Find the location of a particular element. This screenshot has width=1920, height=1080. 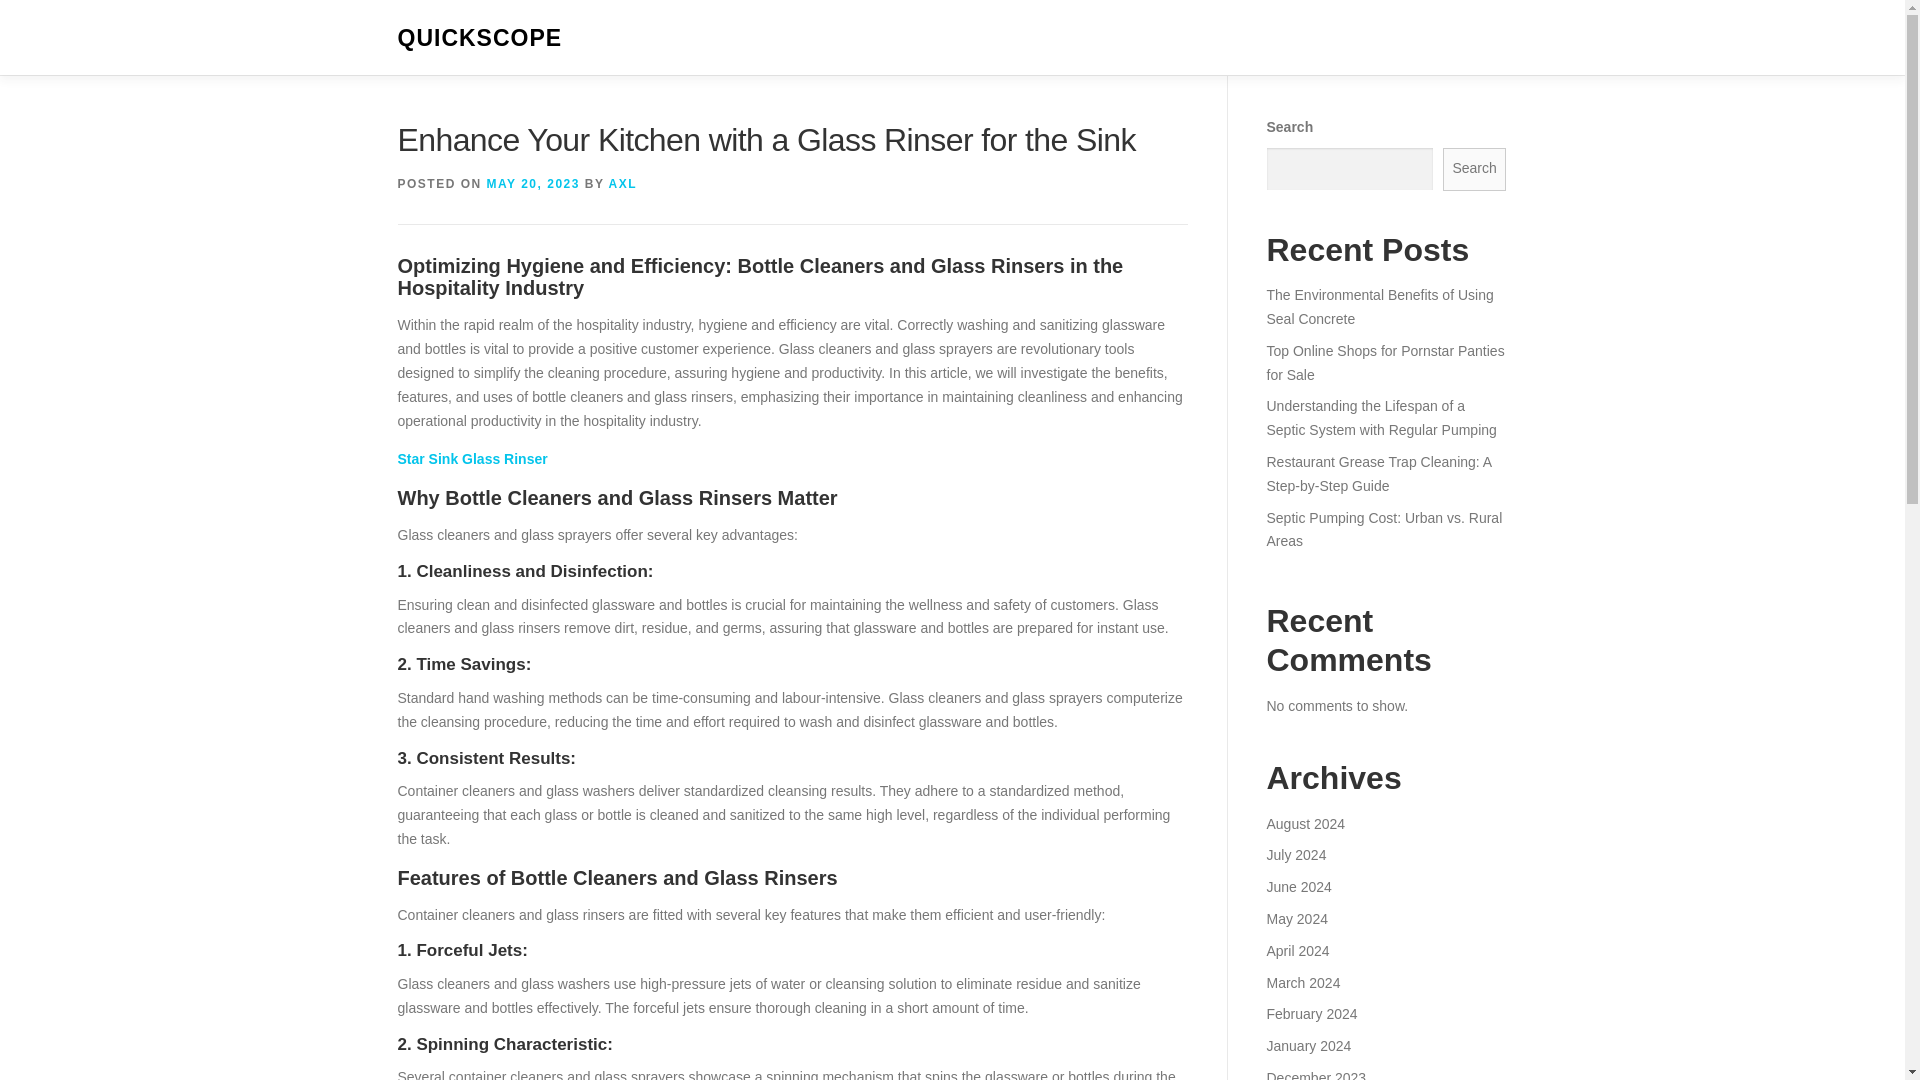

MAY 20, 2023 is located at coordinates (533, 184).